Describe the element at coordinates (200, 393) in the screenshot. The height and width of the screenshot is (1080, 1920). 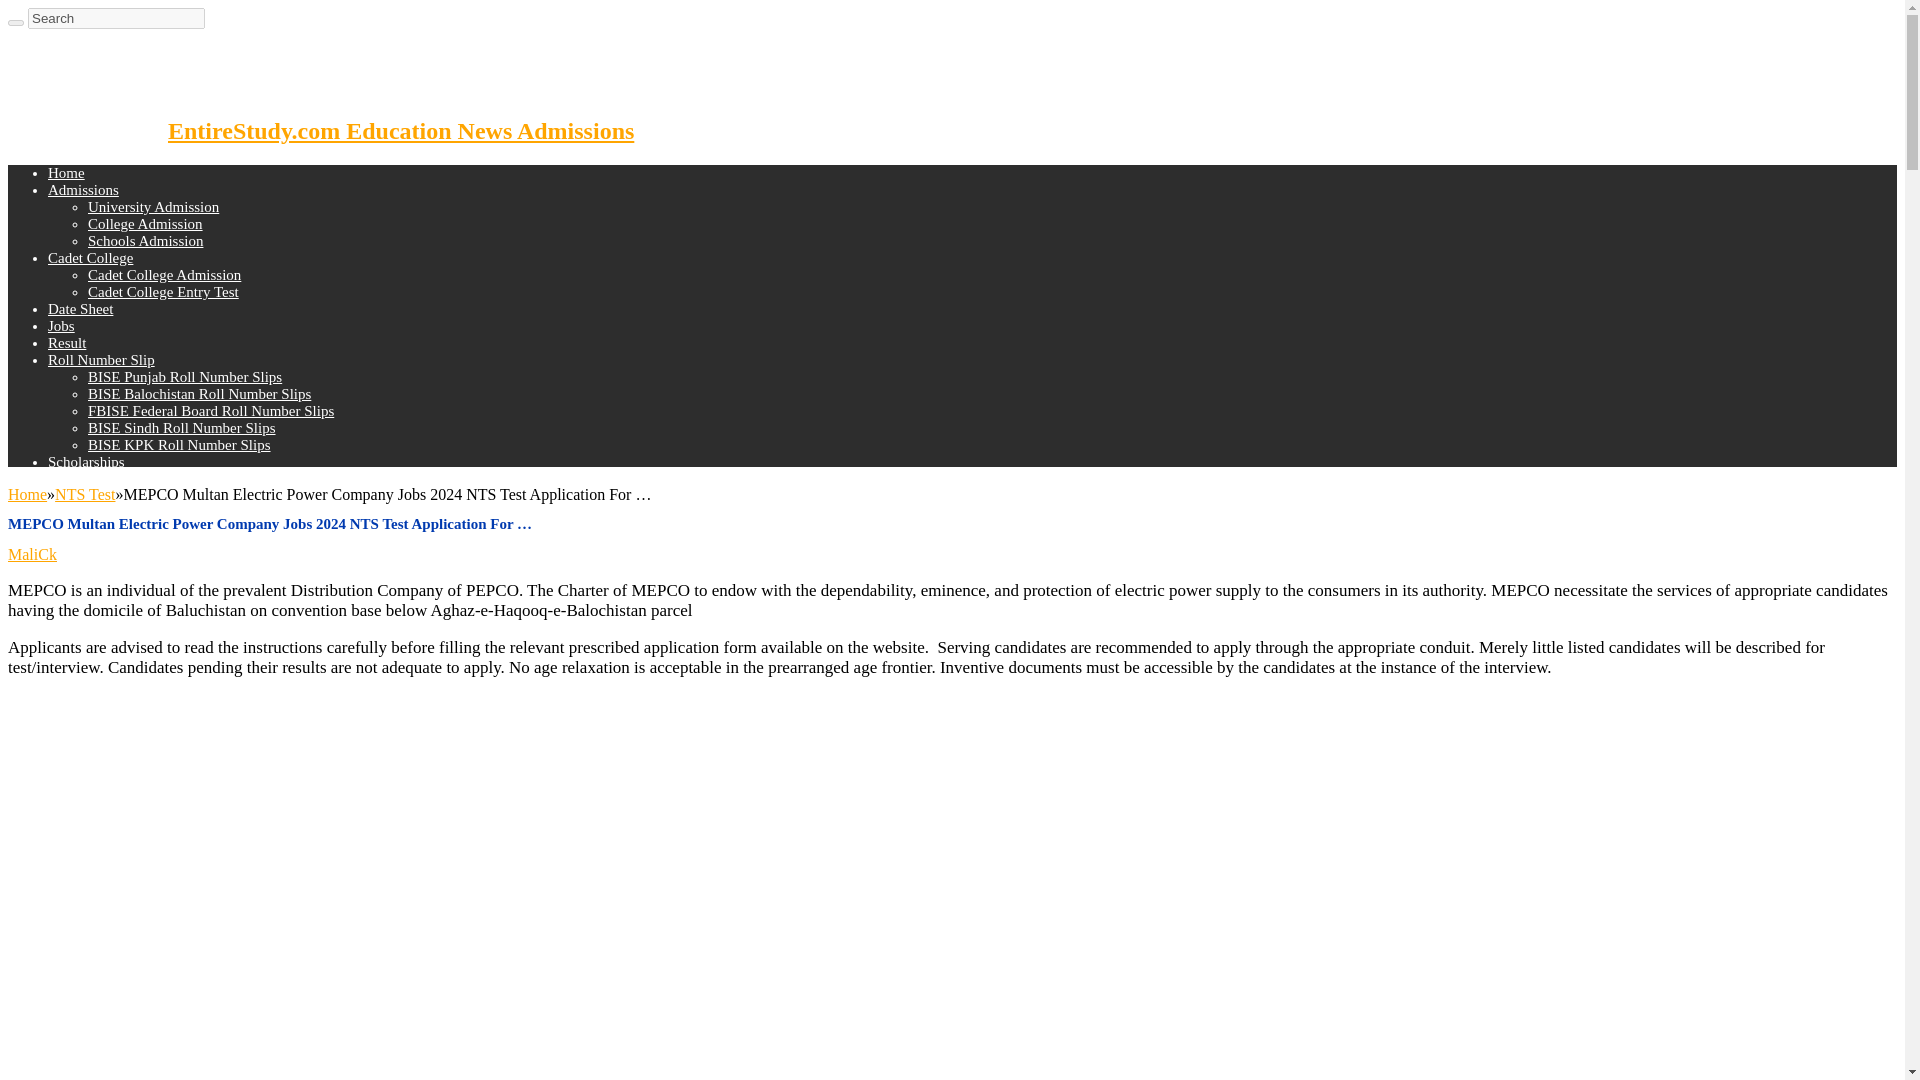
I see `BISE Balochistan Roll Number Slips` at that location.